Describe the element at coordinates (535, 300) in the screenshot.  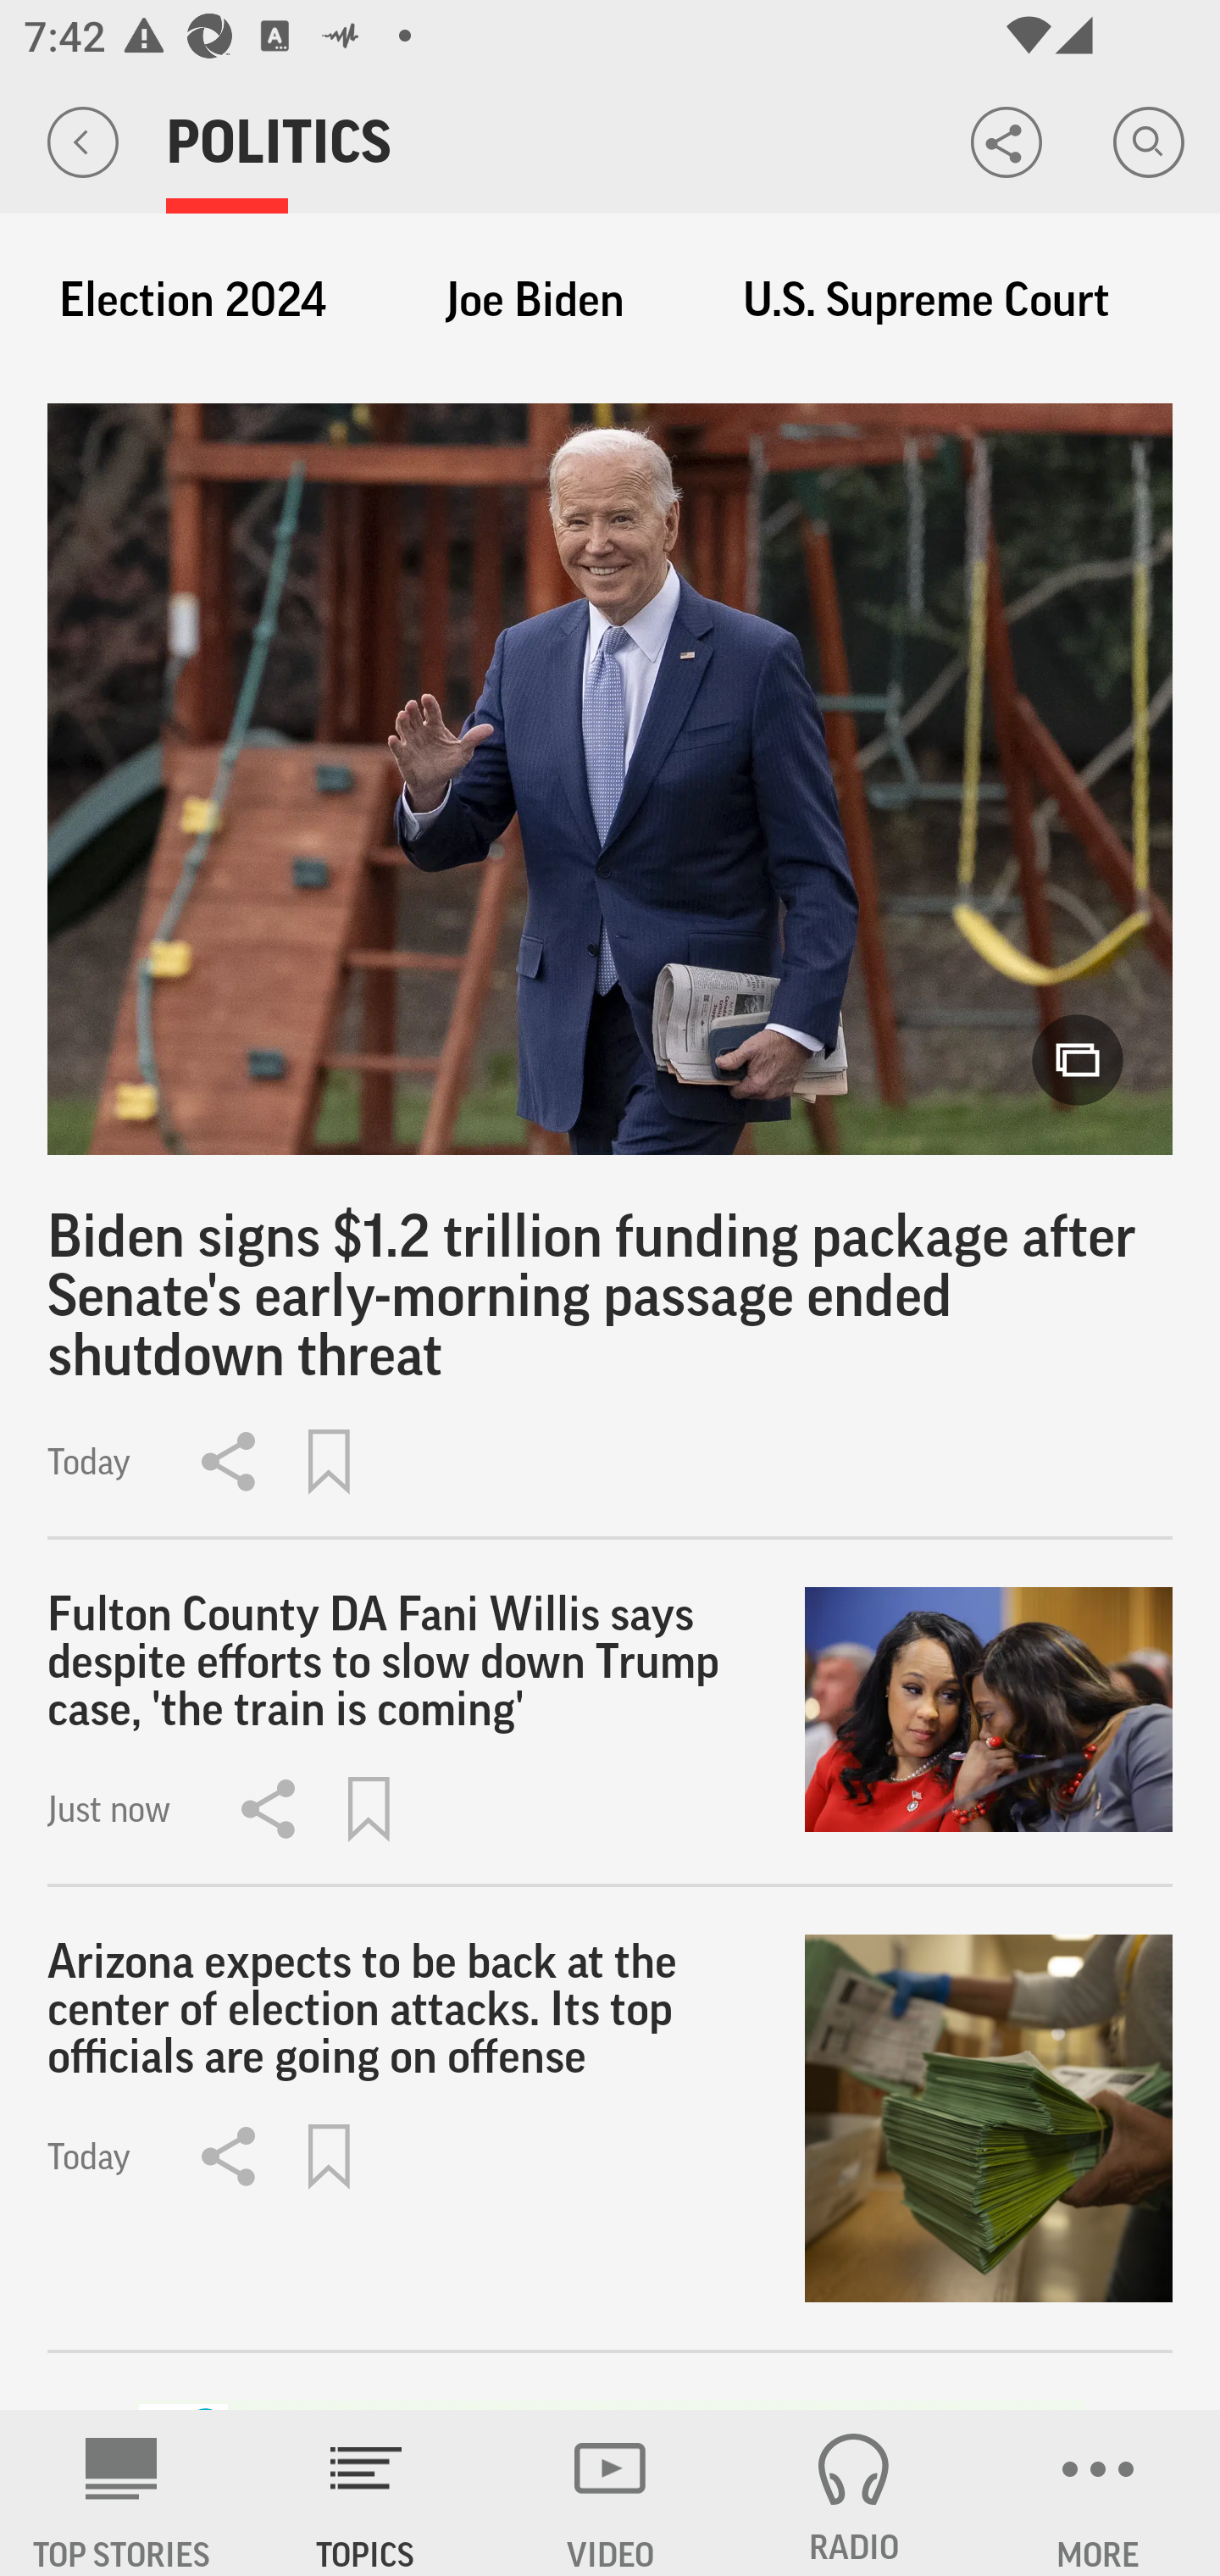
I see `Joe Biden` at that location.